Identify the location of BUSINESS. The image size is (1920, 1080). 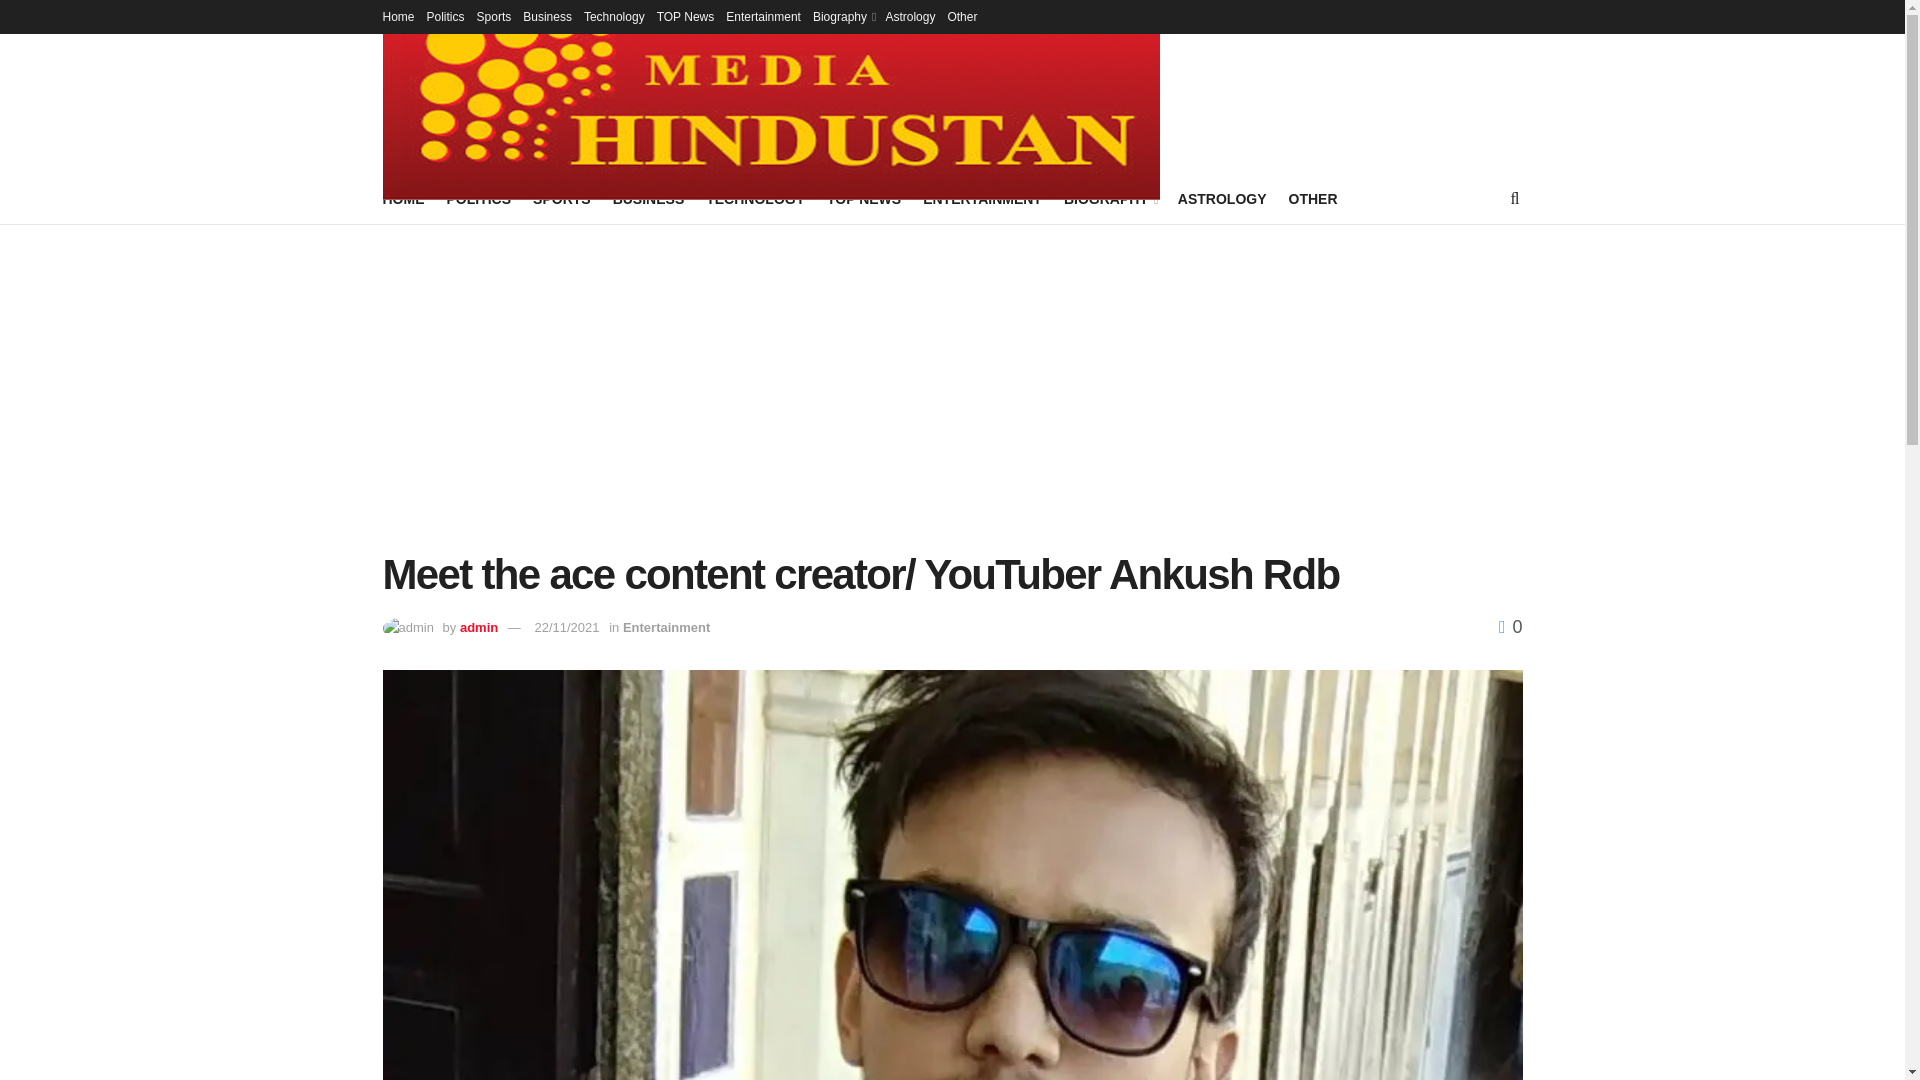
(648, 198).